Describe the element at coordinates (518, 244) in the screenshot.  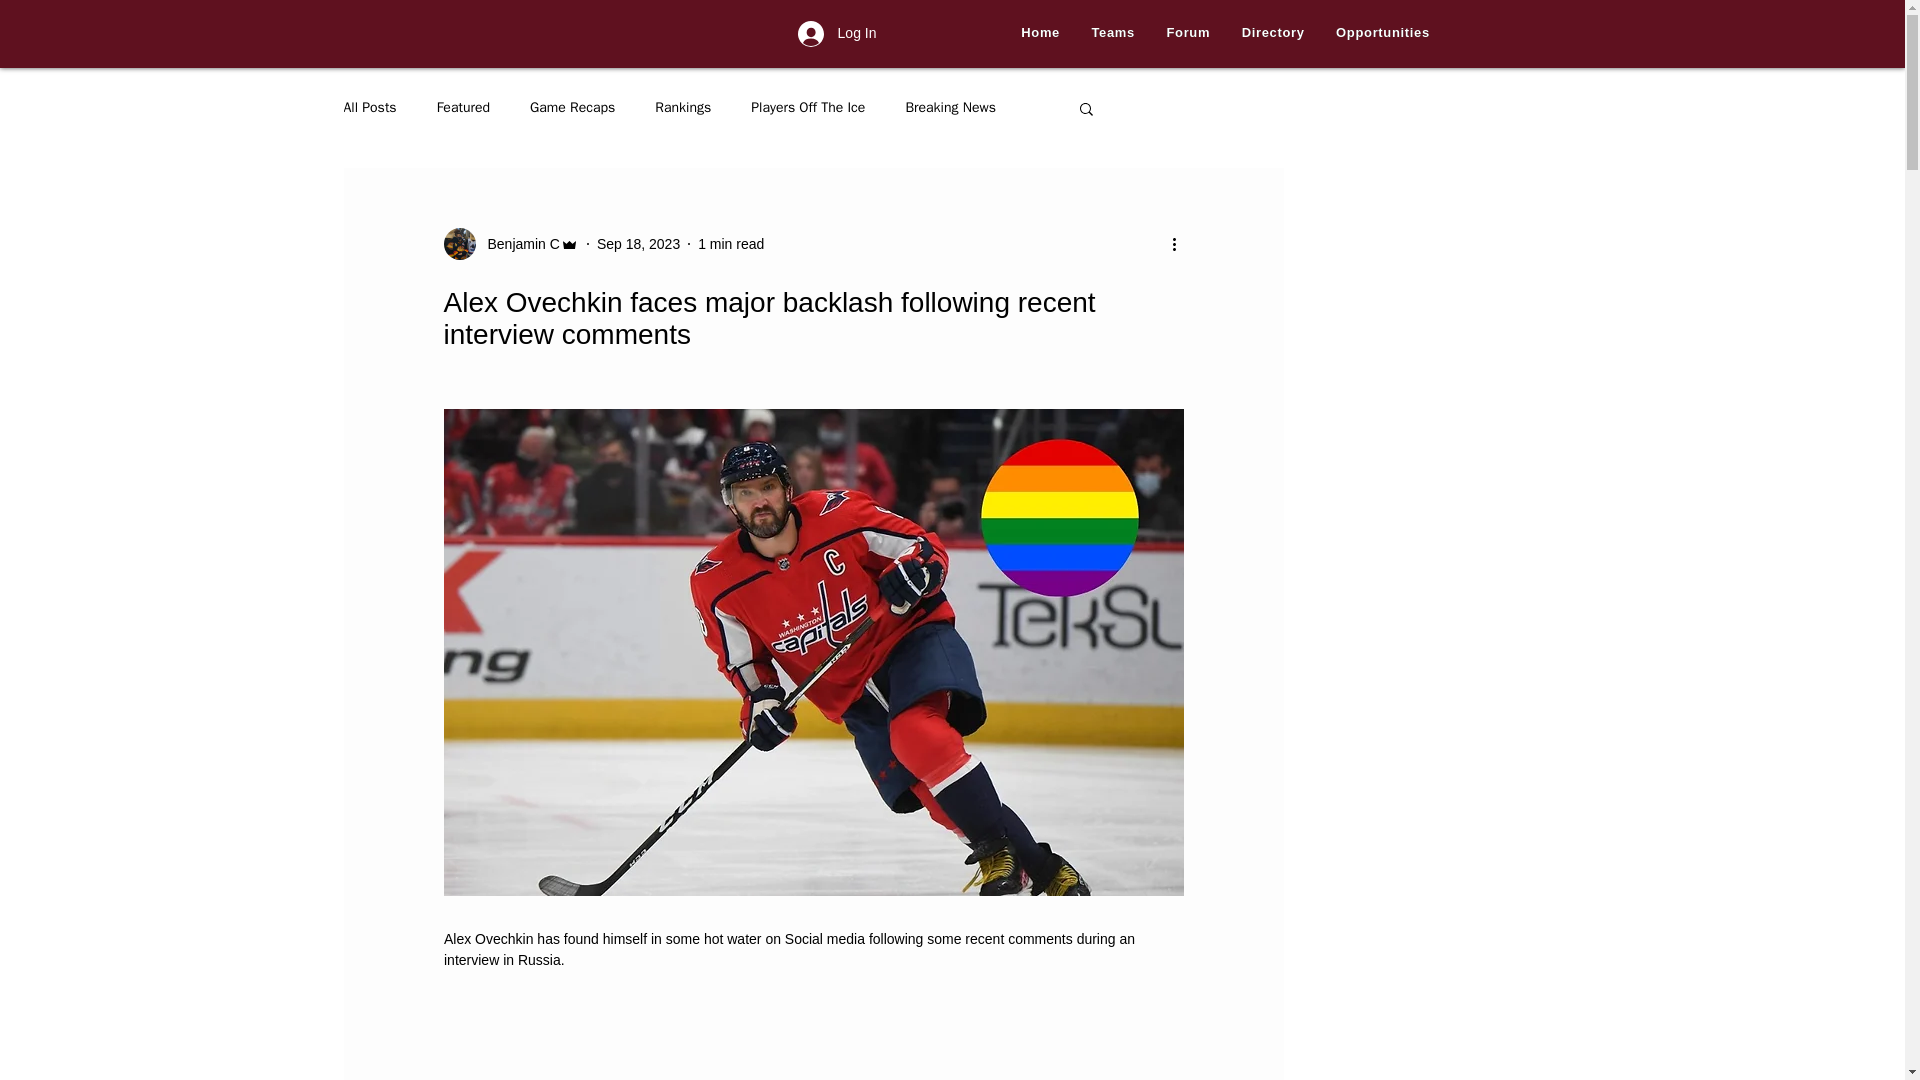
I see `Benjamin C` at that location.